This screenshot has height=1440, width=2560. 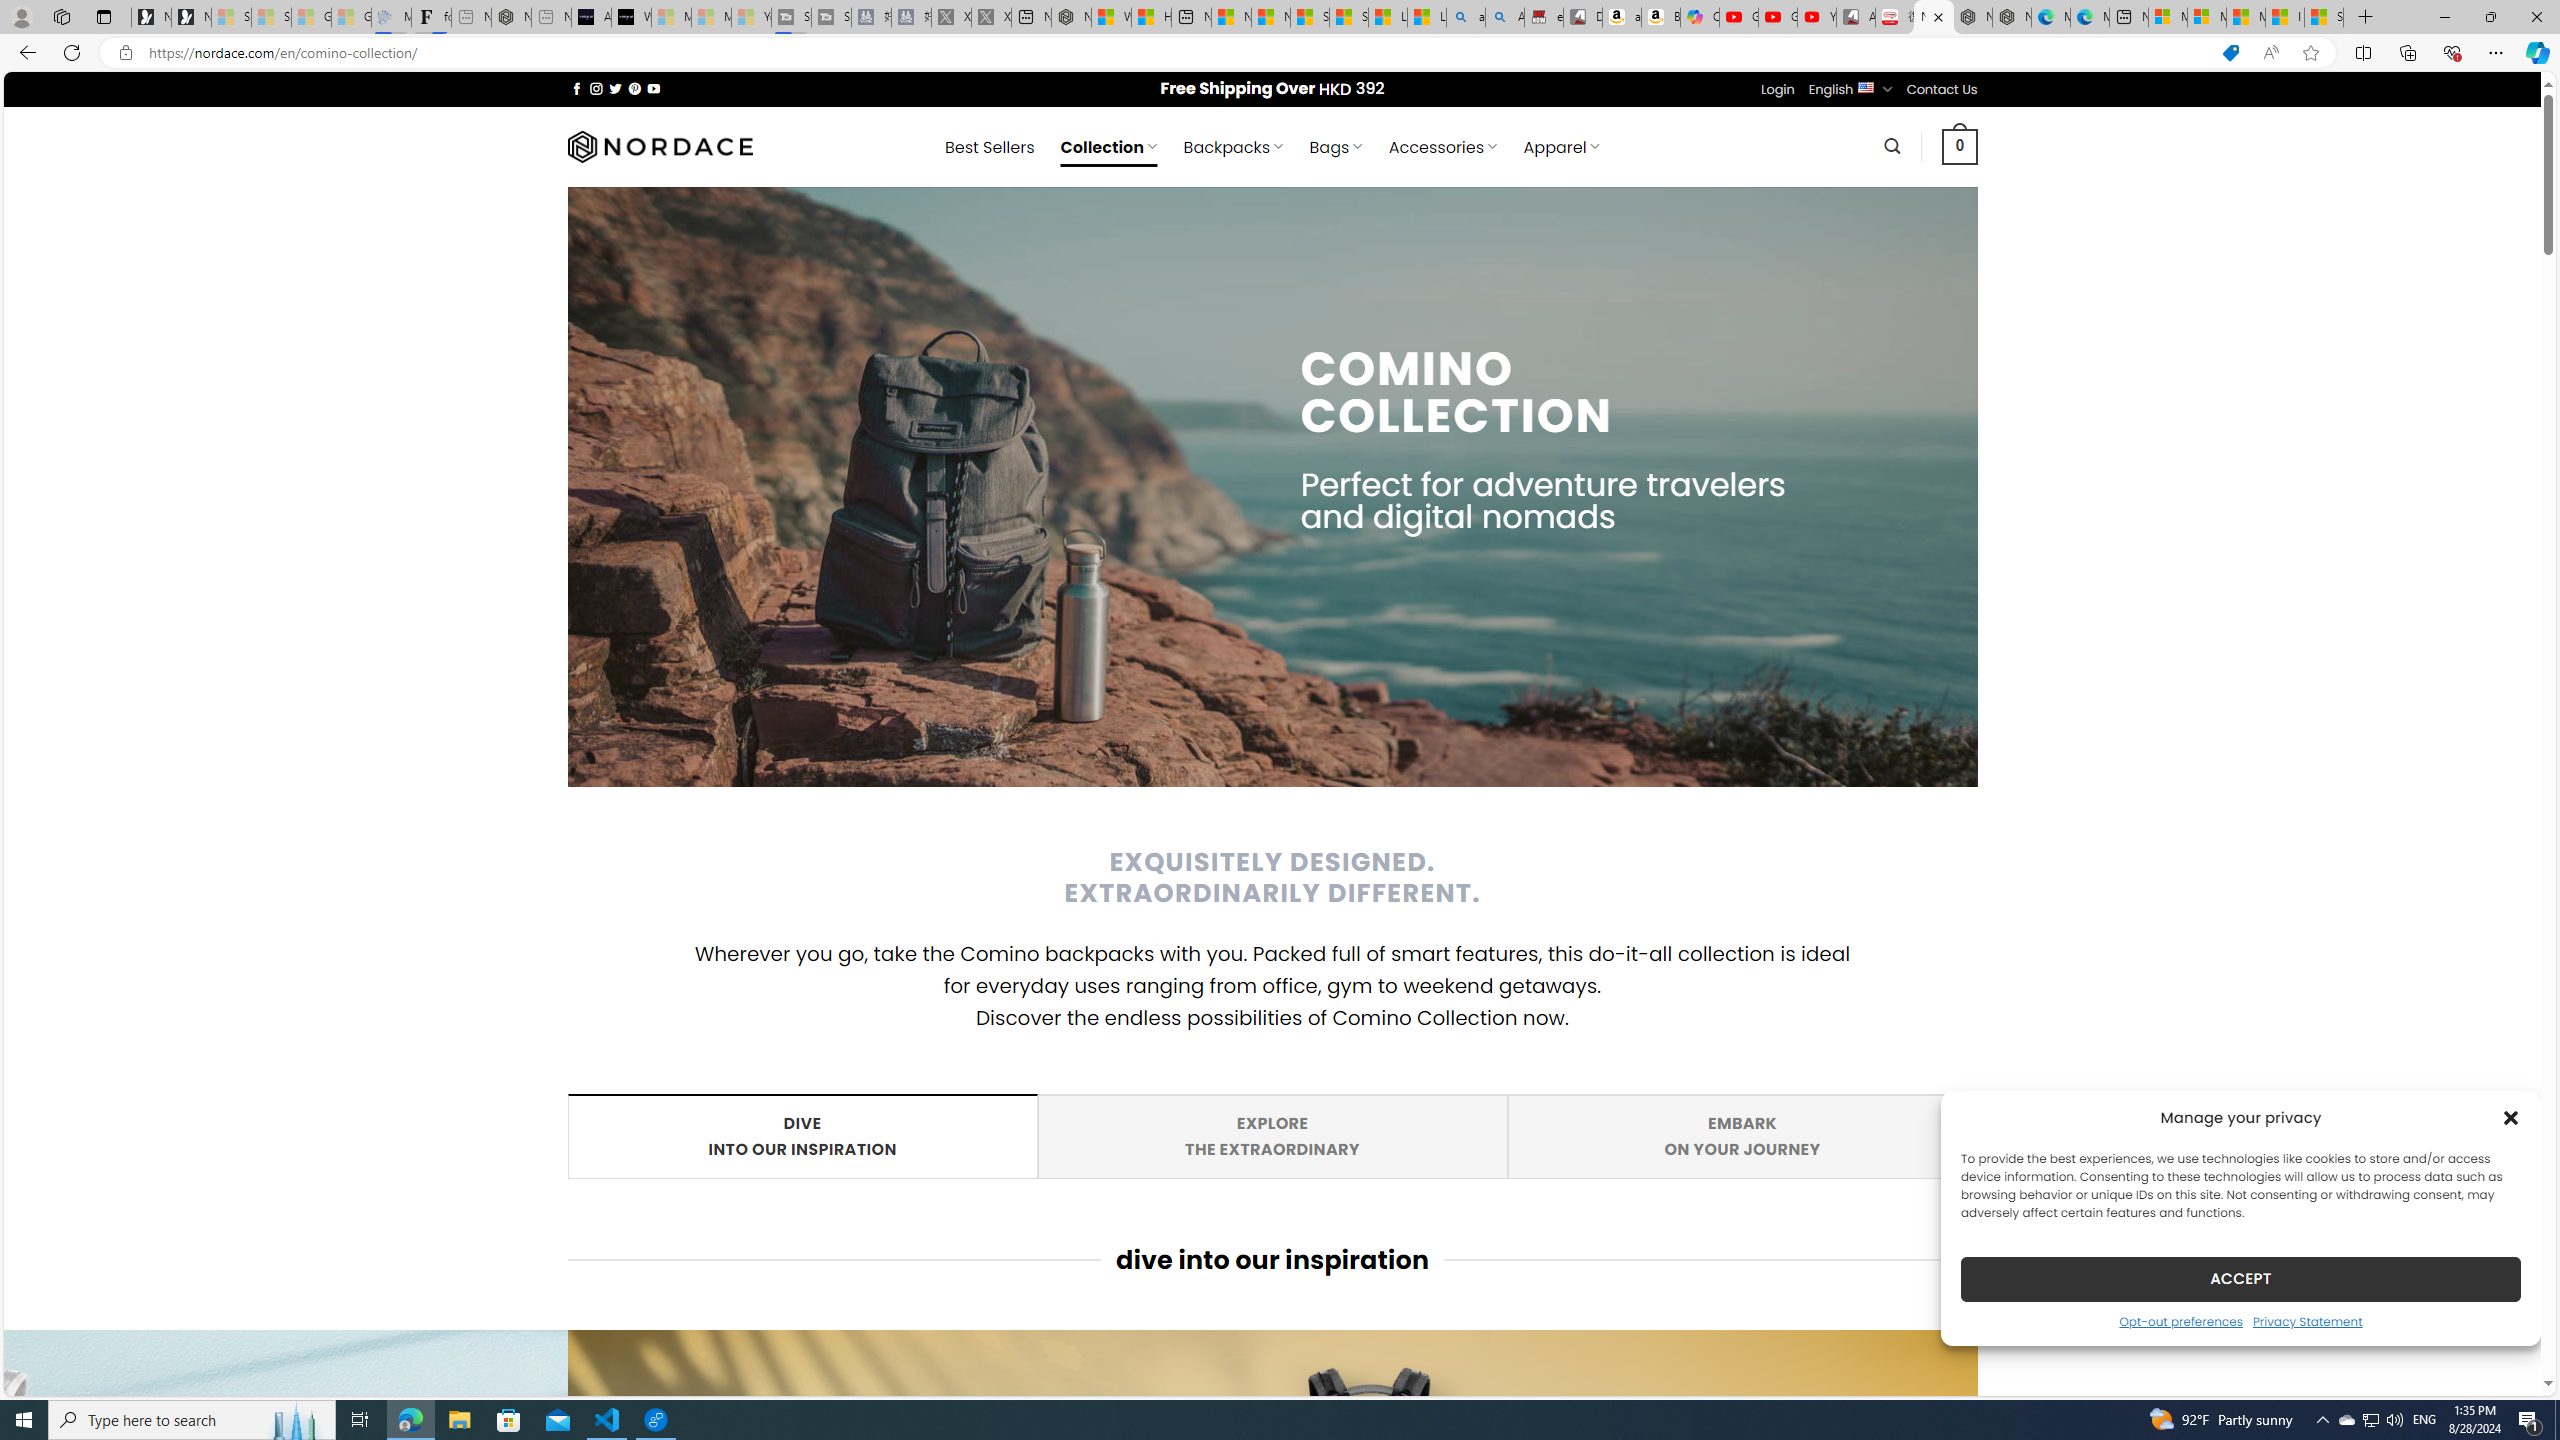 What do you see at coordinates (654, 88) in the screenshot?
I see `Follow on YouTube` at bounding box center [654, 88].